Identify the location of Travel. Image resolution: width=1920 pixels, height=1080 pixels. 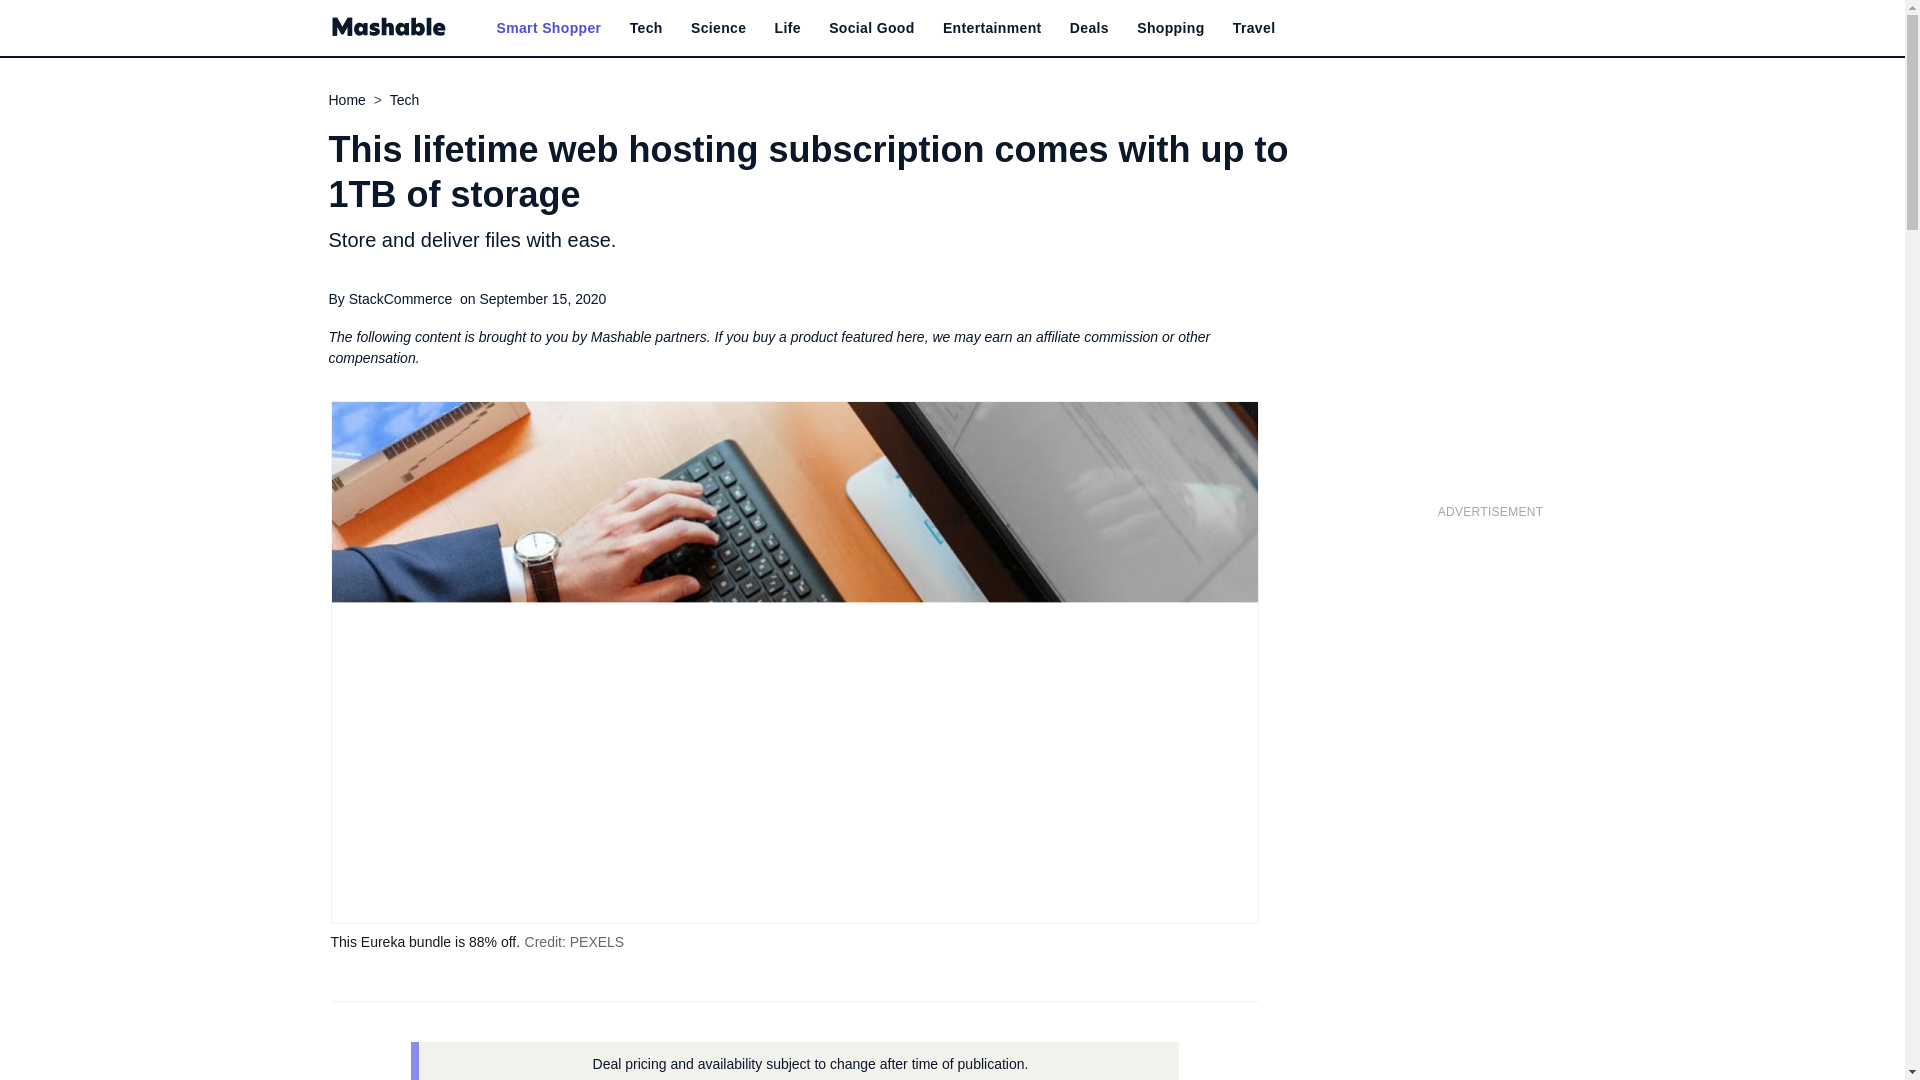
(1254, 28).